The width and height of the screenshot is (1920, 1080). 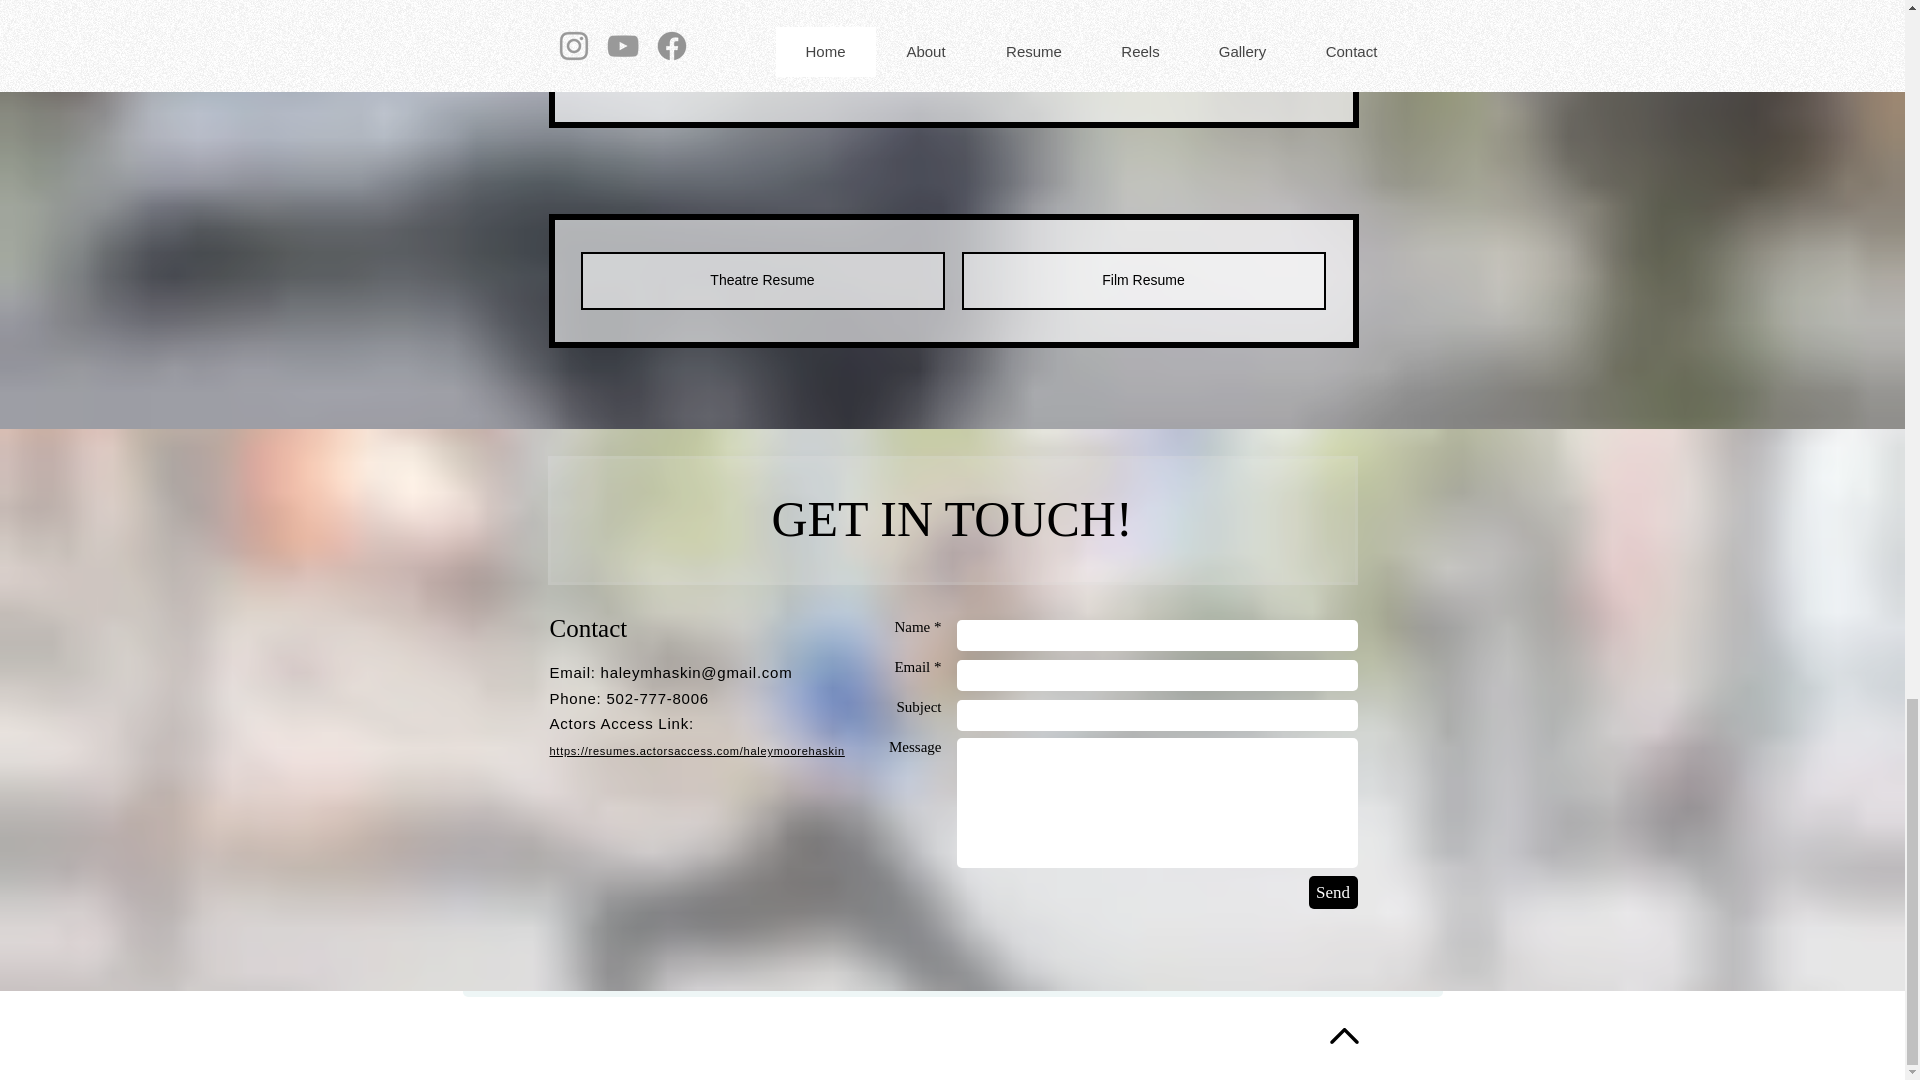 I want to click on Gallery, so click(x=952, y=64).